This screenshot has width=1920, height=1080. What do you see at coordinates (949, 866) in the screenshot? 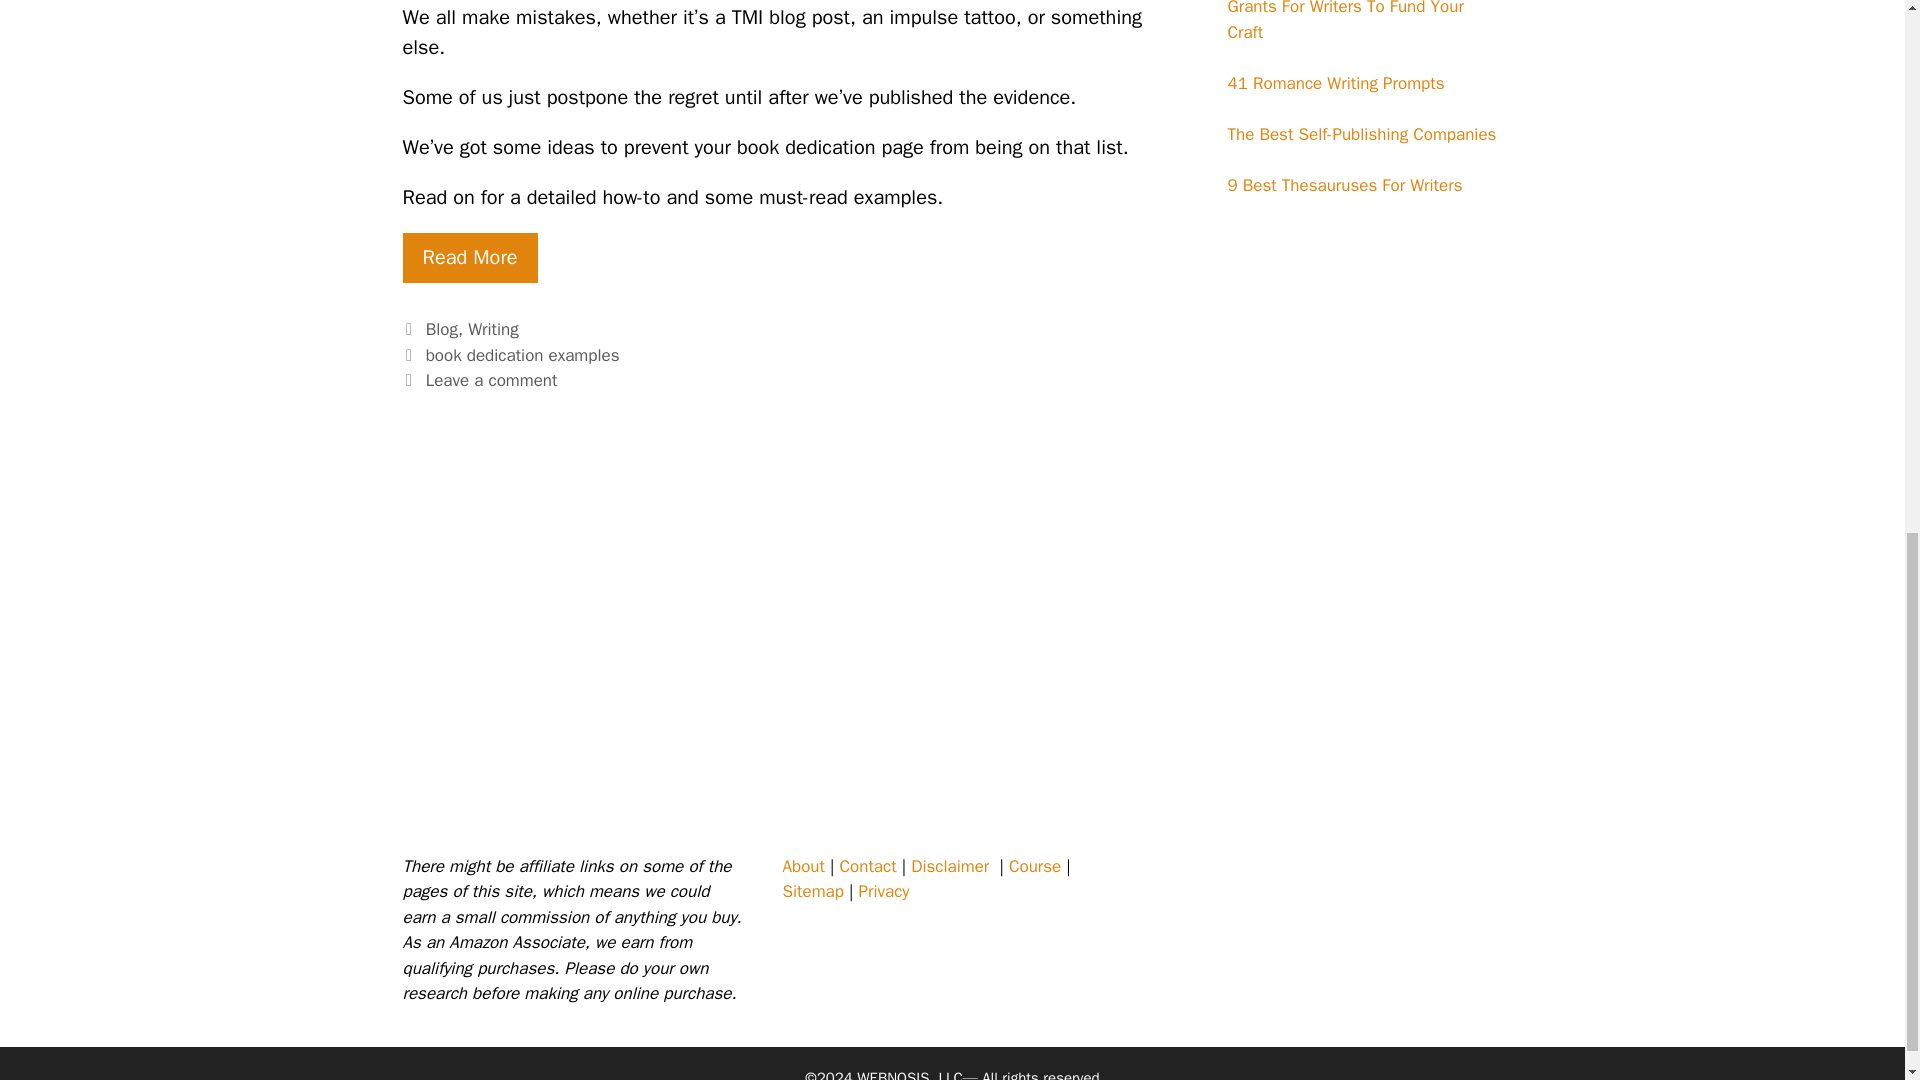
I see `Disclaimer` at bounding box center [949, 866].